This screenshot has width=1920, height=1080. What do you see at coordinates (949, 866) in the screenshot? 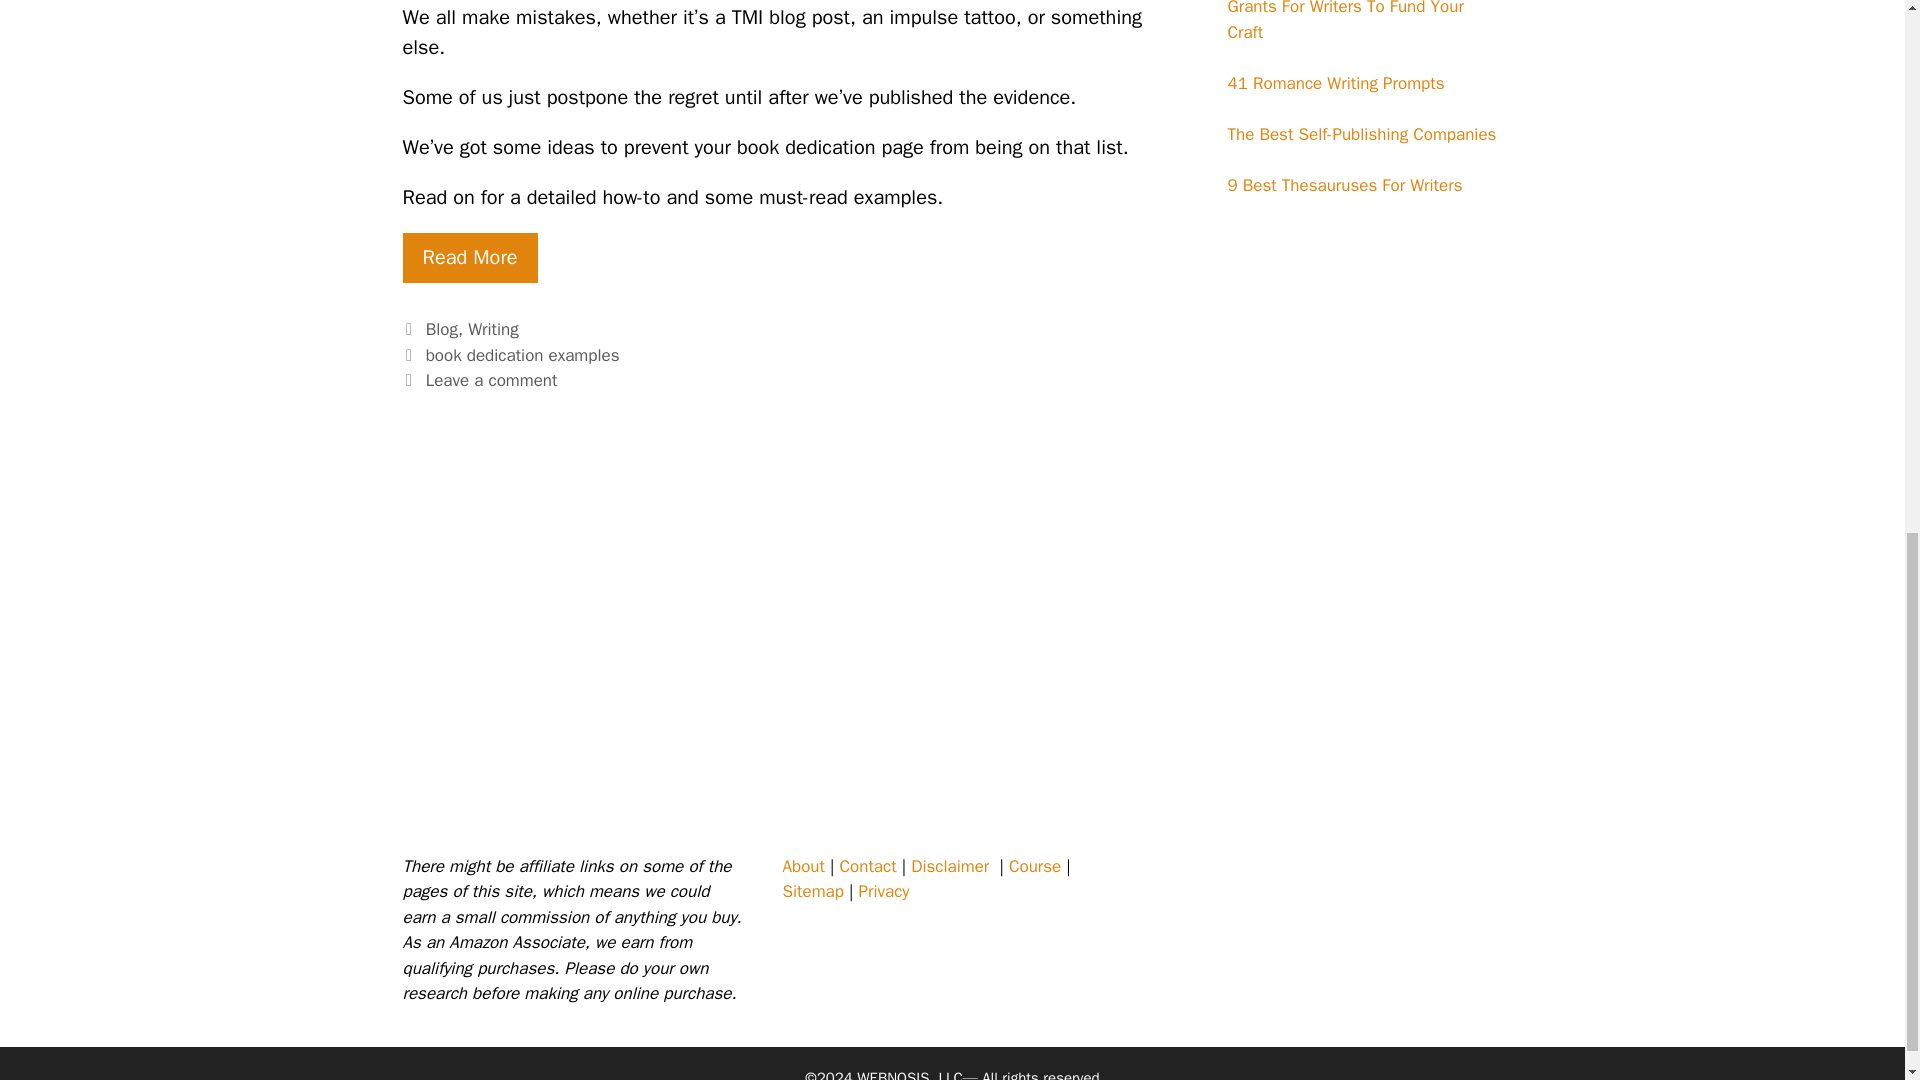
I see `Disclaimer` at bounding box center [949, 866].